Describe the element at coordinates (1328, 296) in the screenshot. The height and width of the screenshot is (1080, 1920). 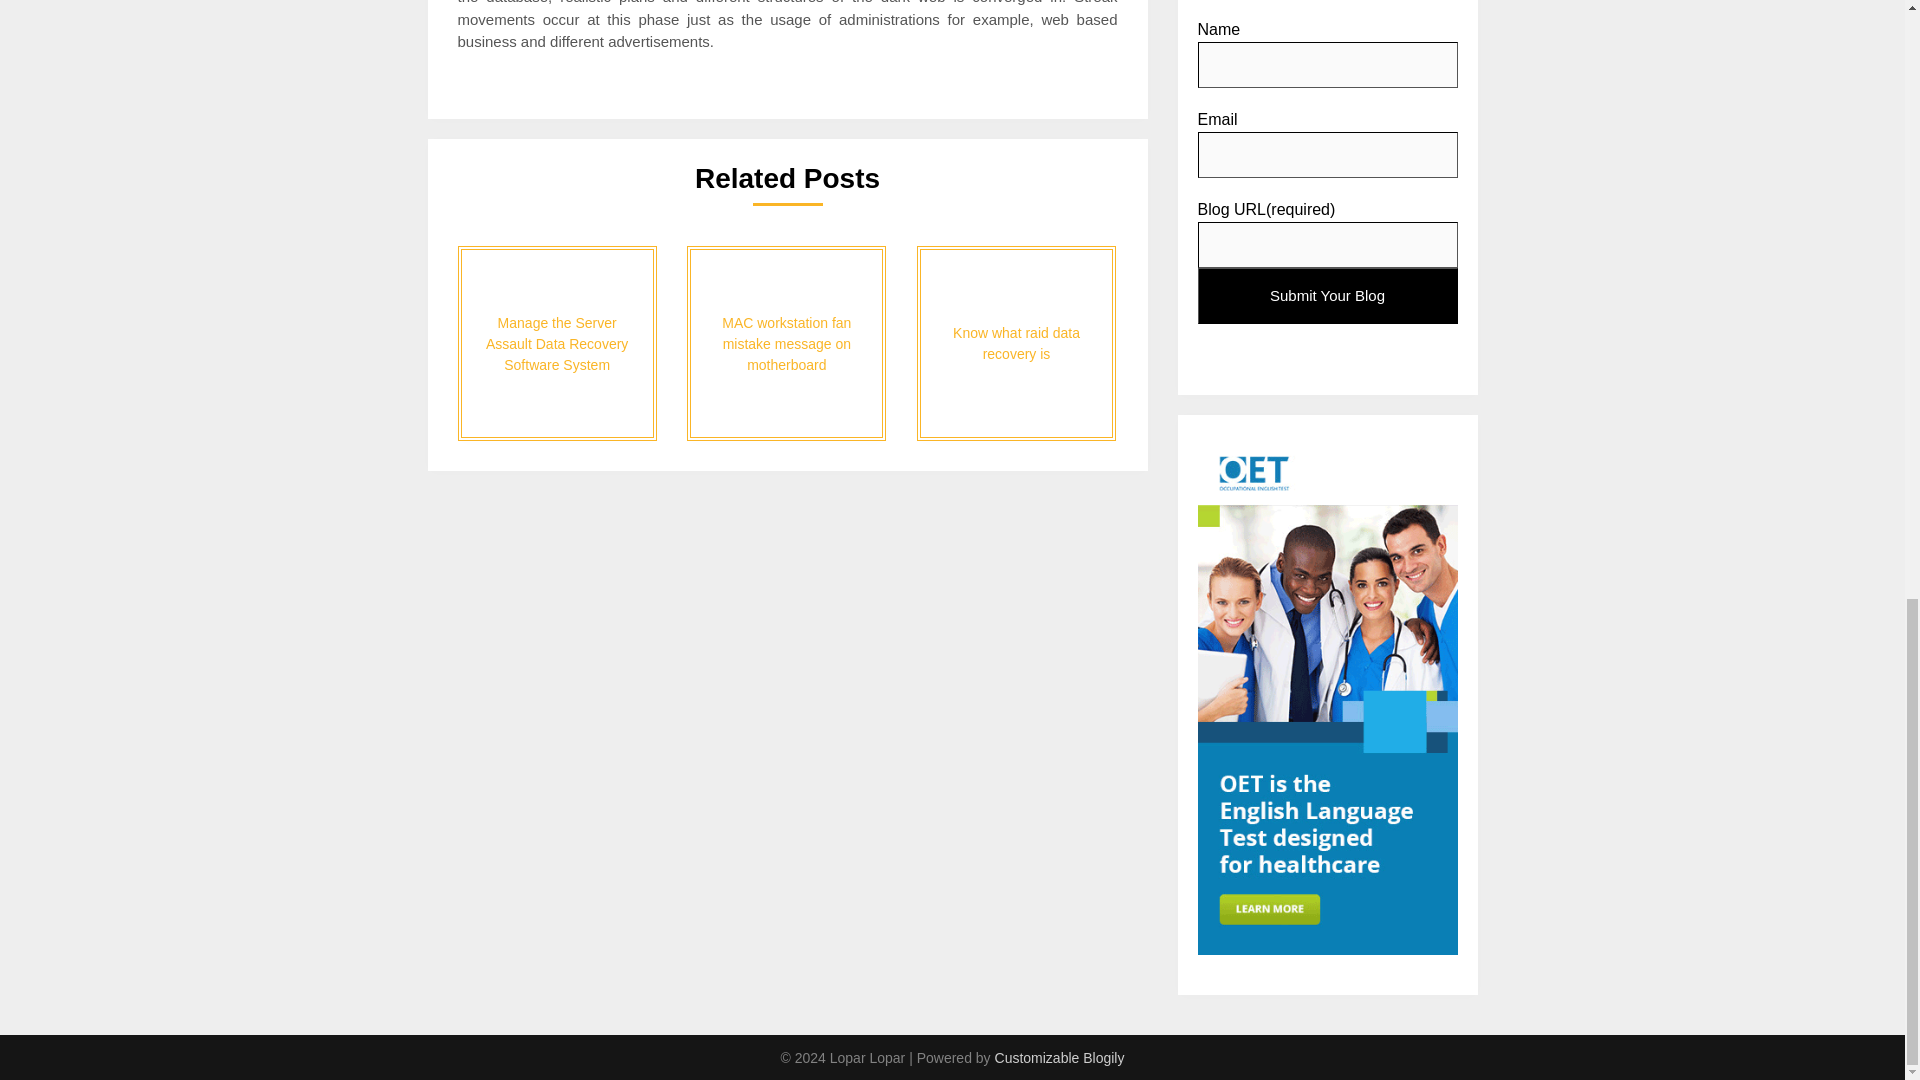
I see `Submit Your Blog` at that location.